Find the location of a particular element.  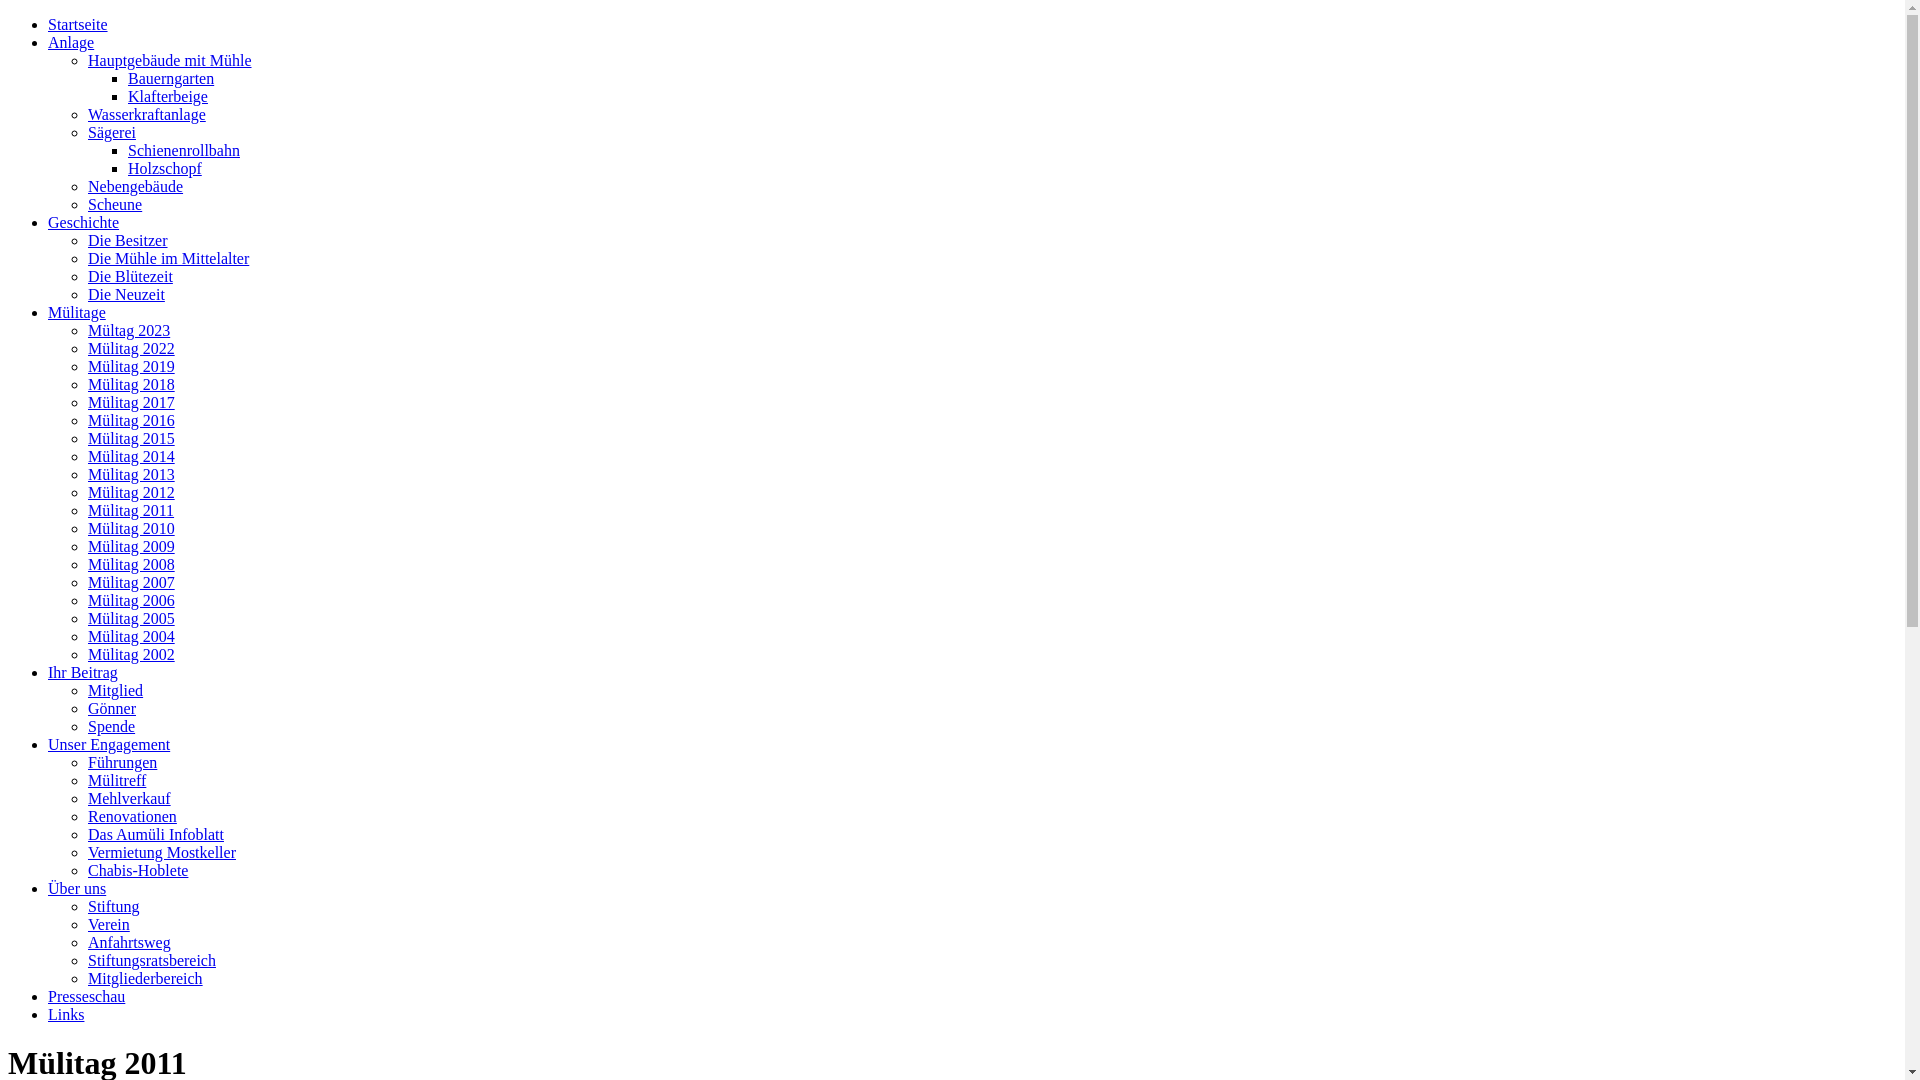

Holzschopf is located at coordinates (165, 168).